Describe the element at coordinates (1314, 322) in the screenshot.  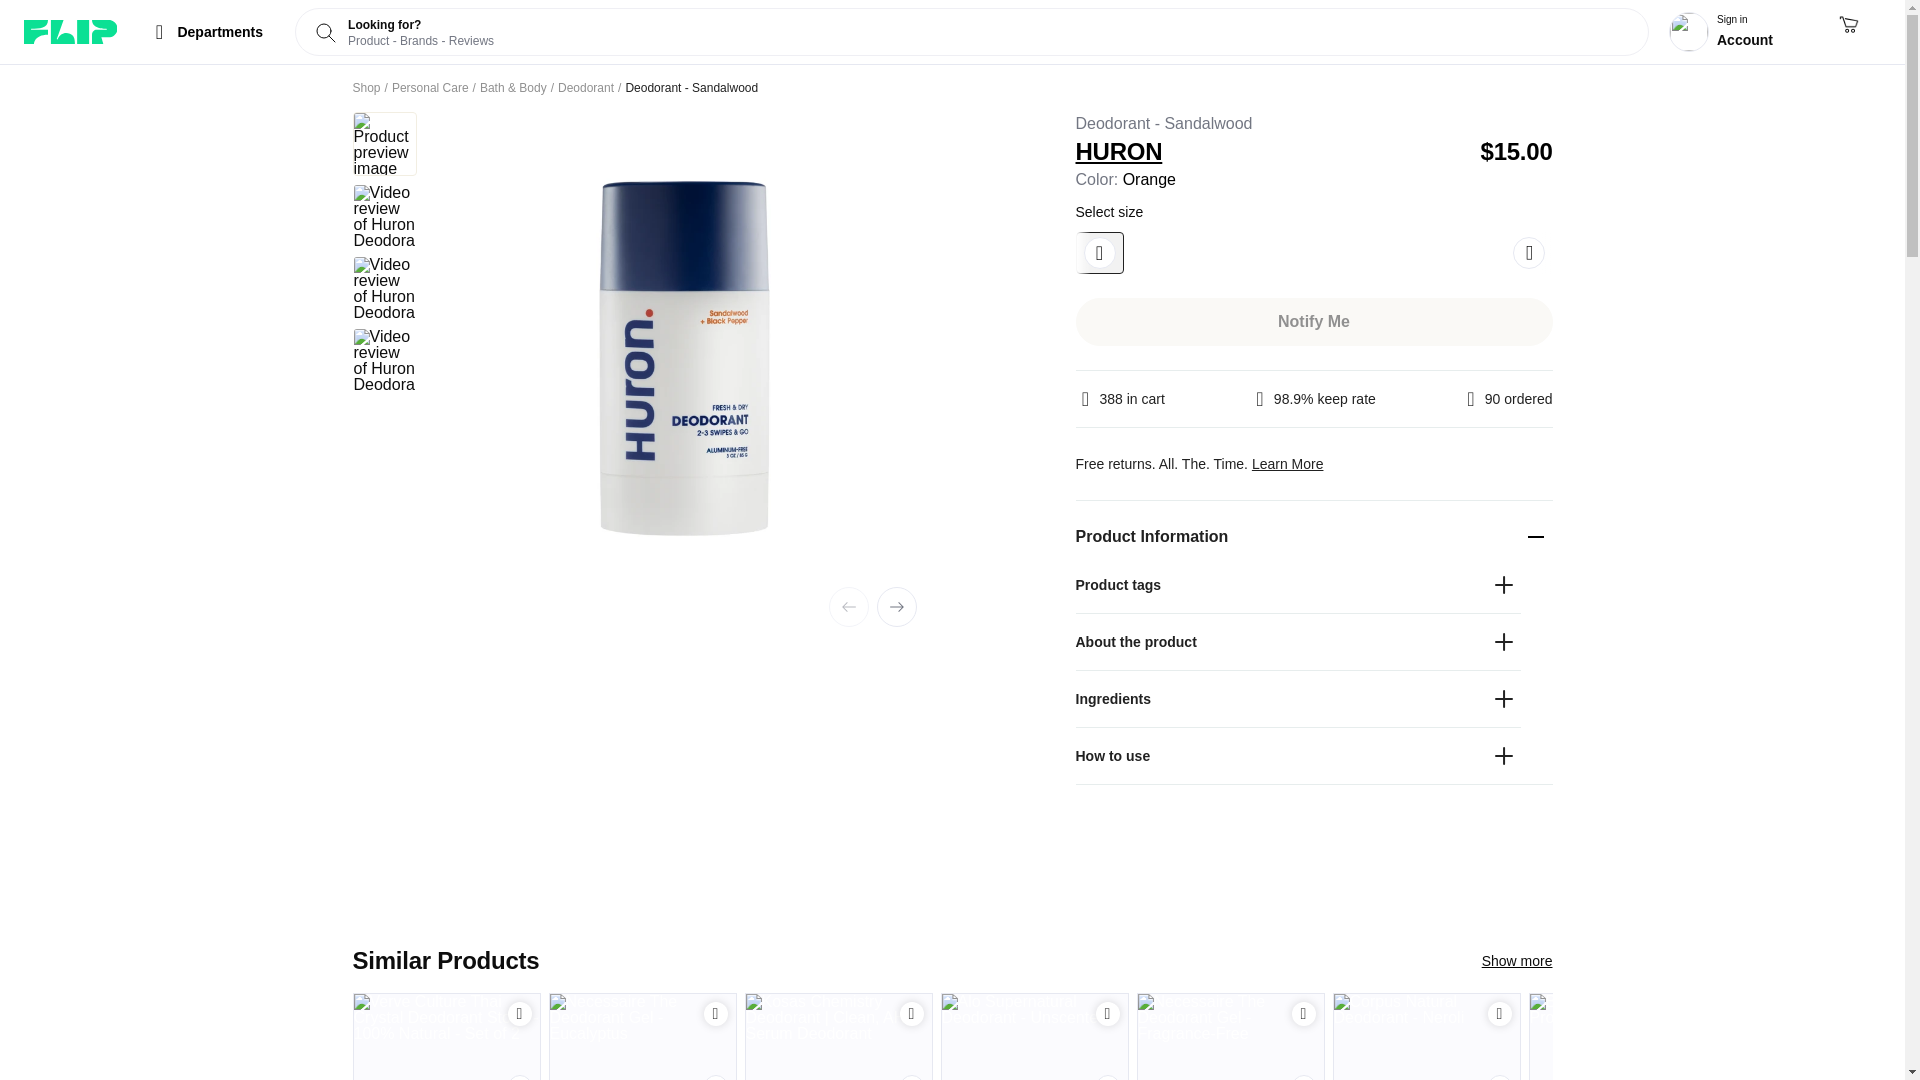
I see `Notify Me` at that location.